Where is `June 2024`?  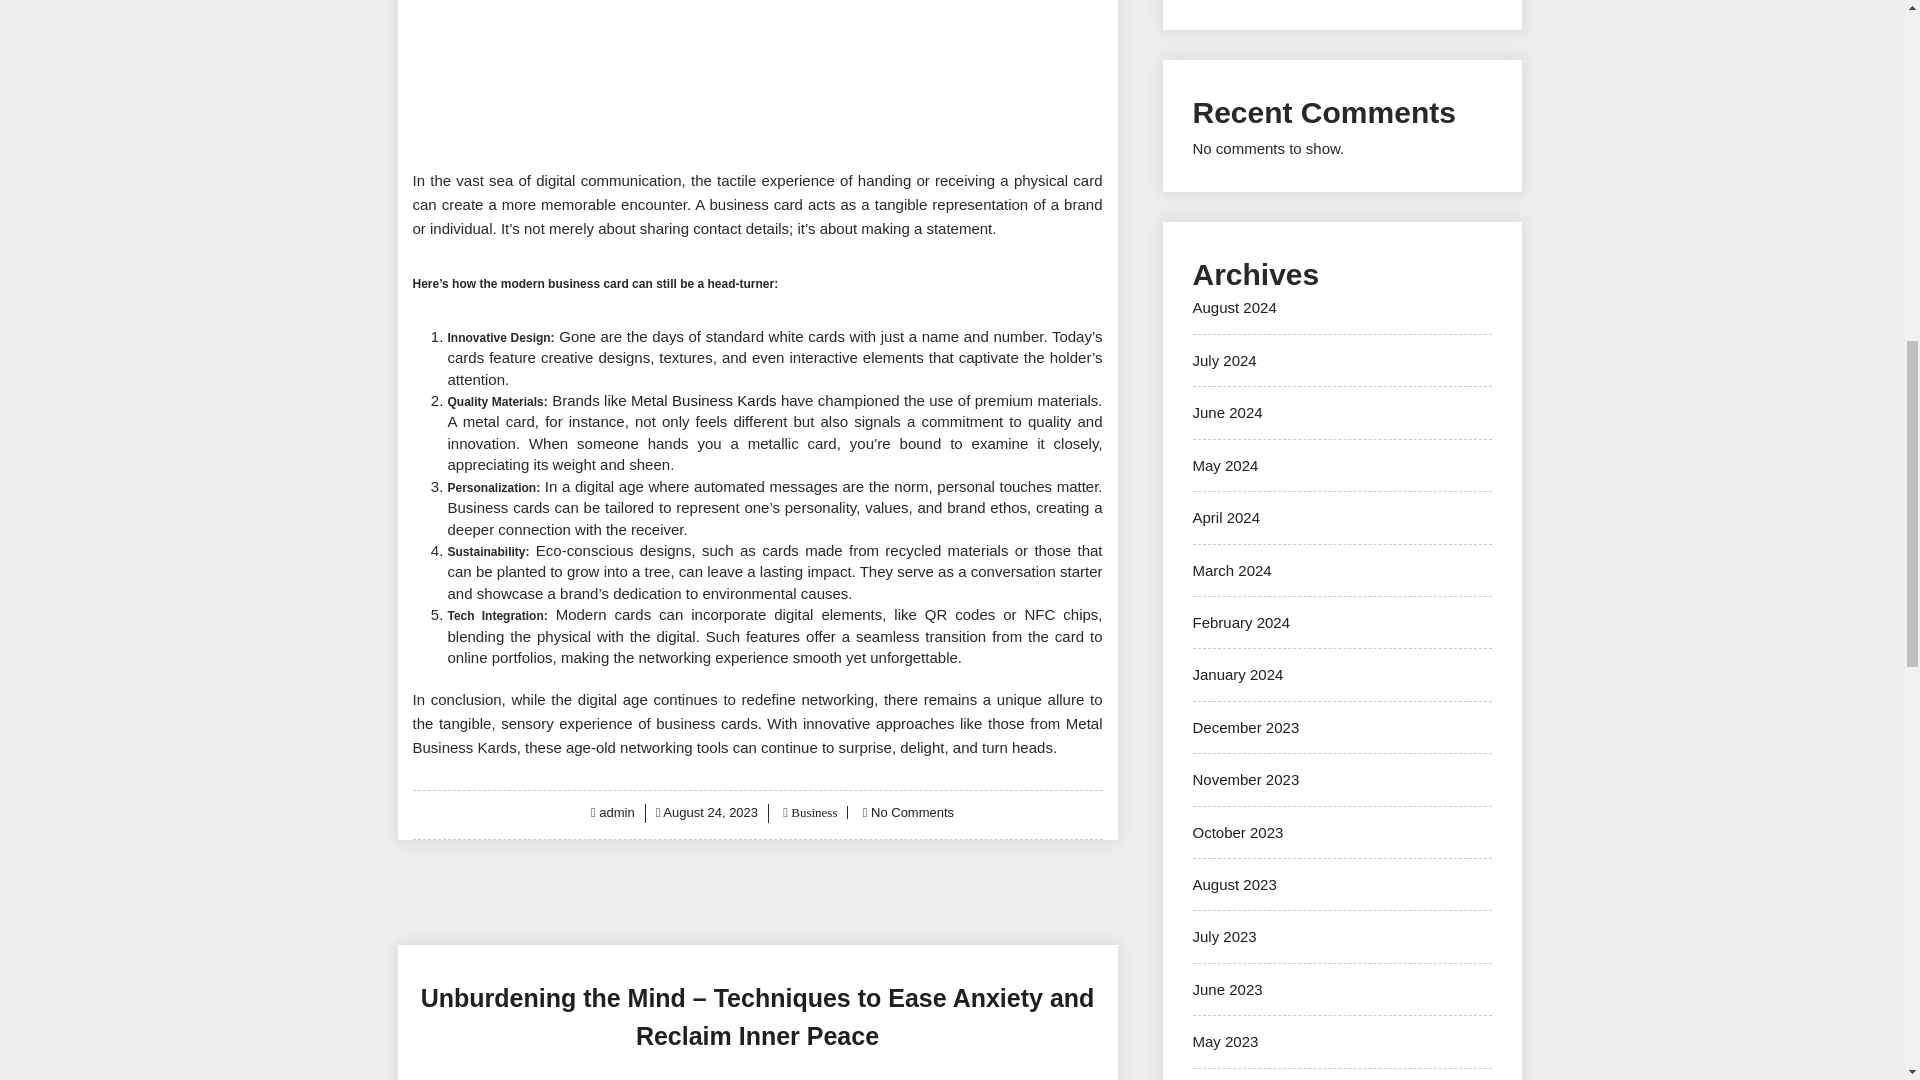
June 2024 is located at coordinates (1226, 412).